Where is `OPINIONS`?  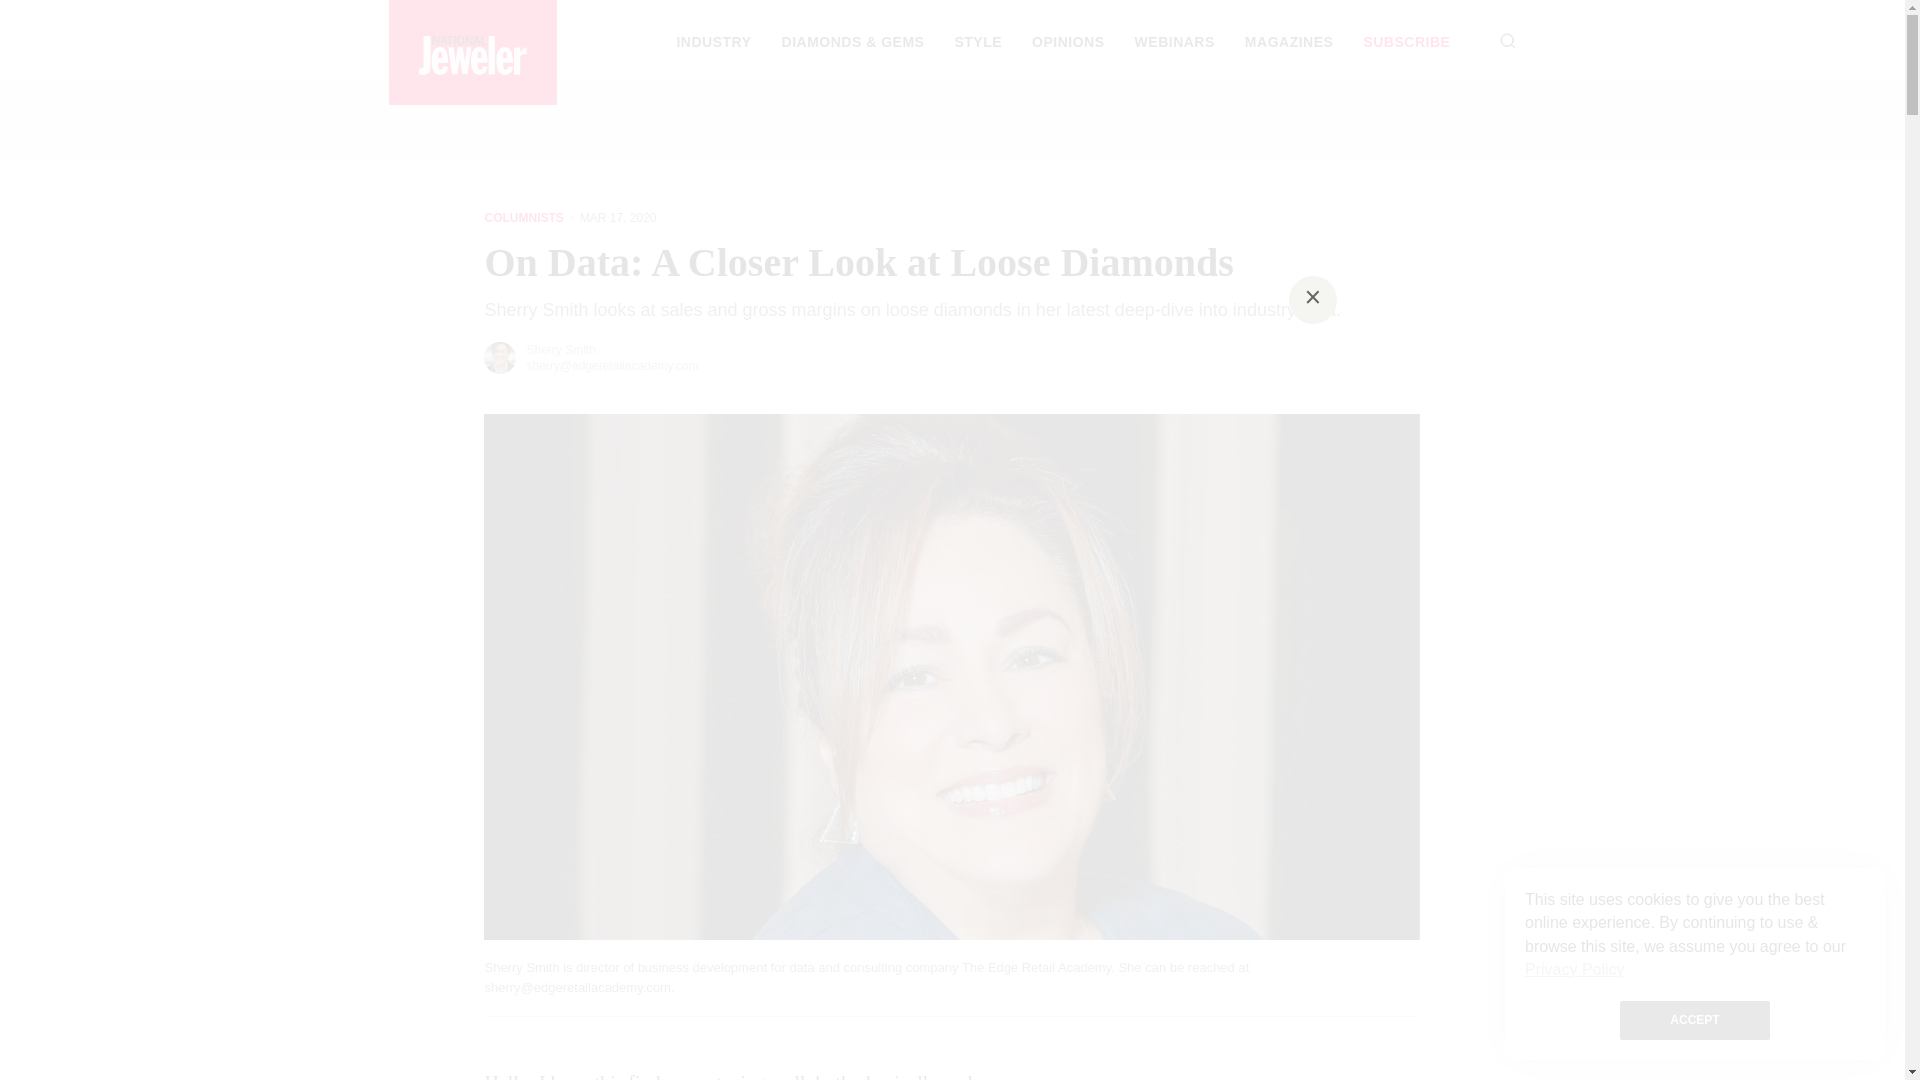 OPINIONS is located at coordinates (1068, 41).